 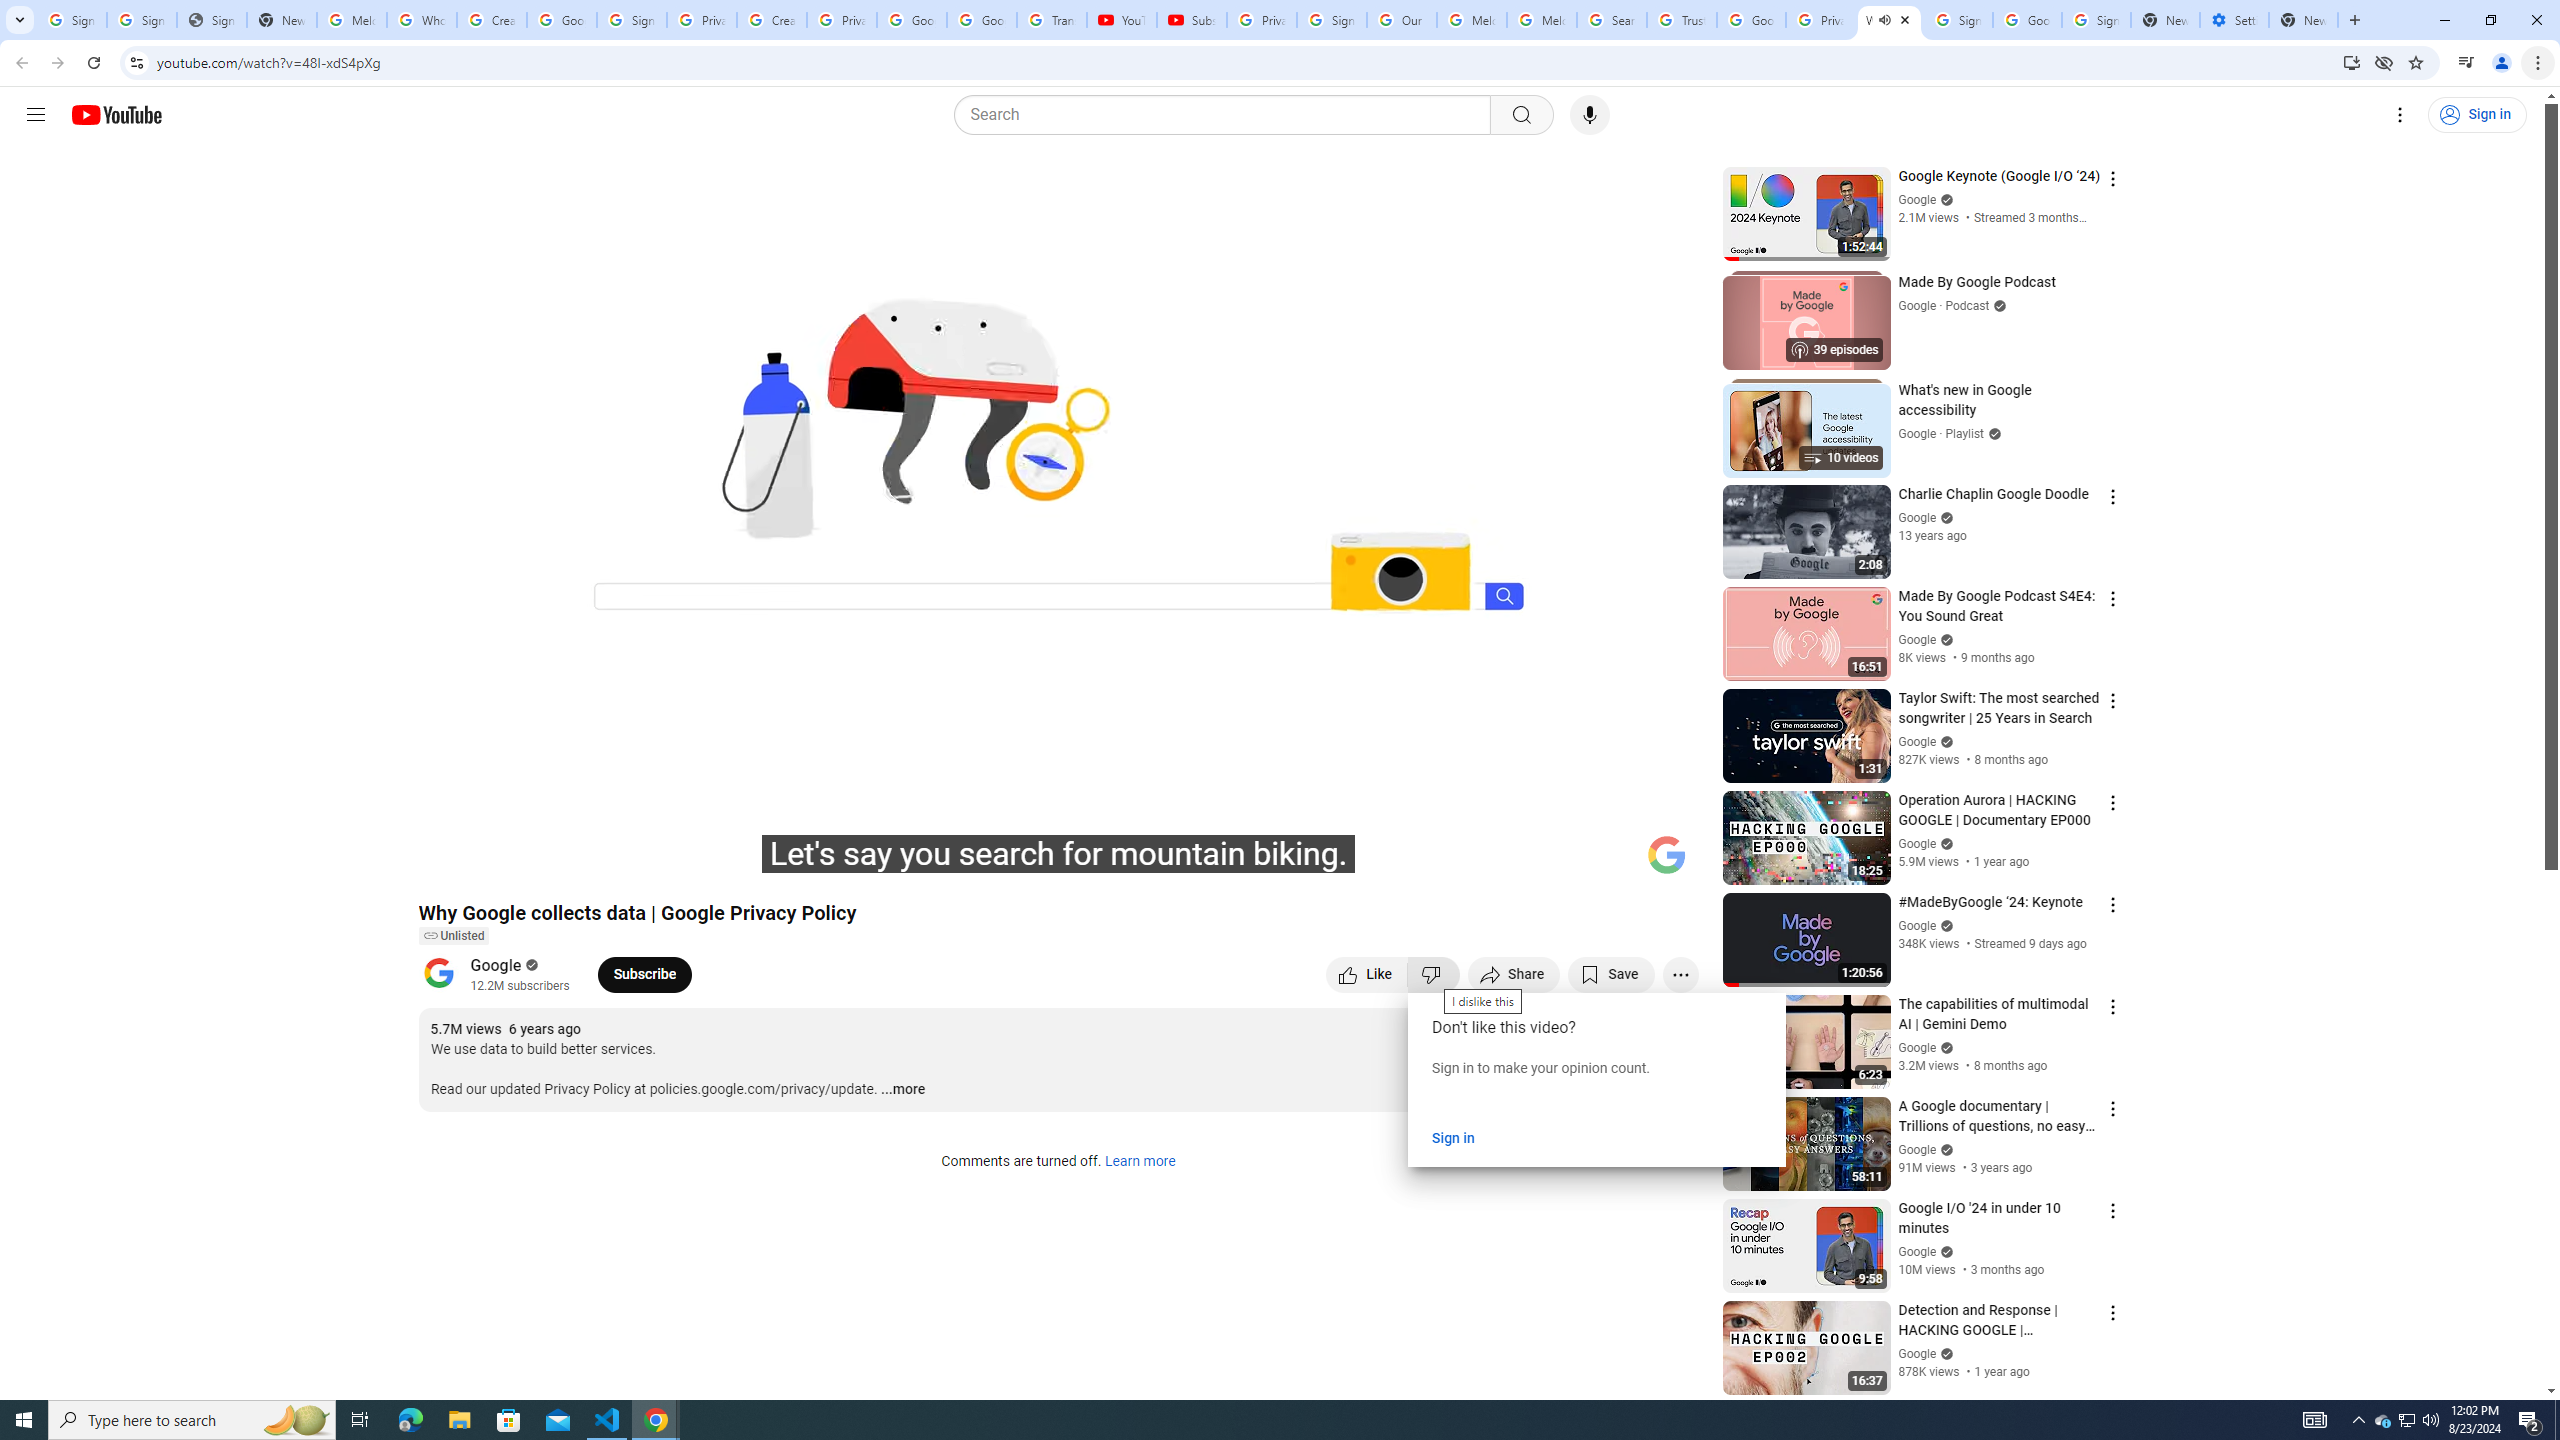 I want to click on Miniplayer (i), so click(x=1565, y=863).